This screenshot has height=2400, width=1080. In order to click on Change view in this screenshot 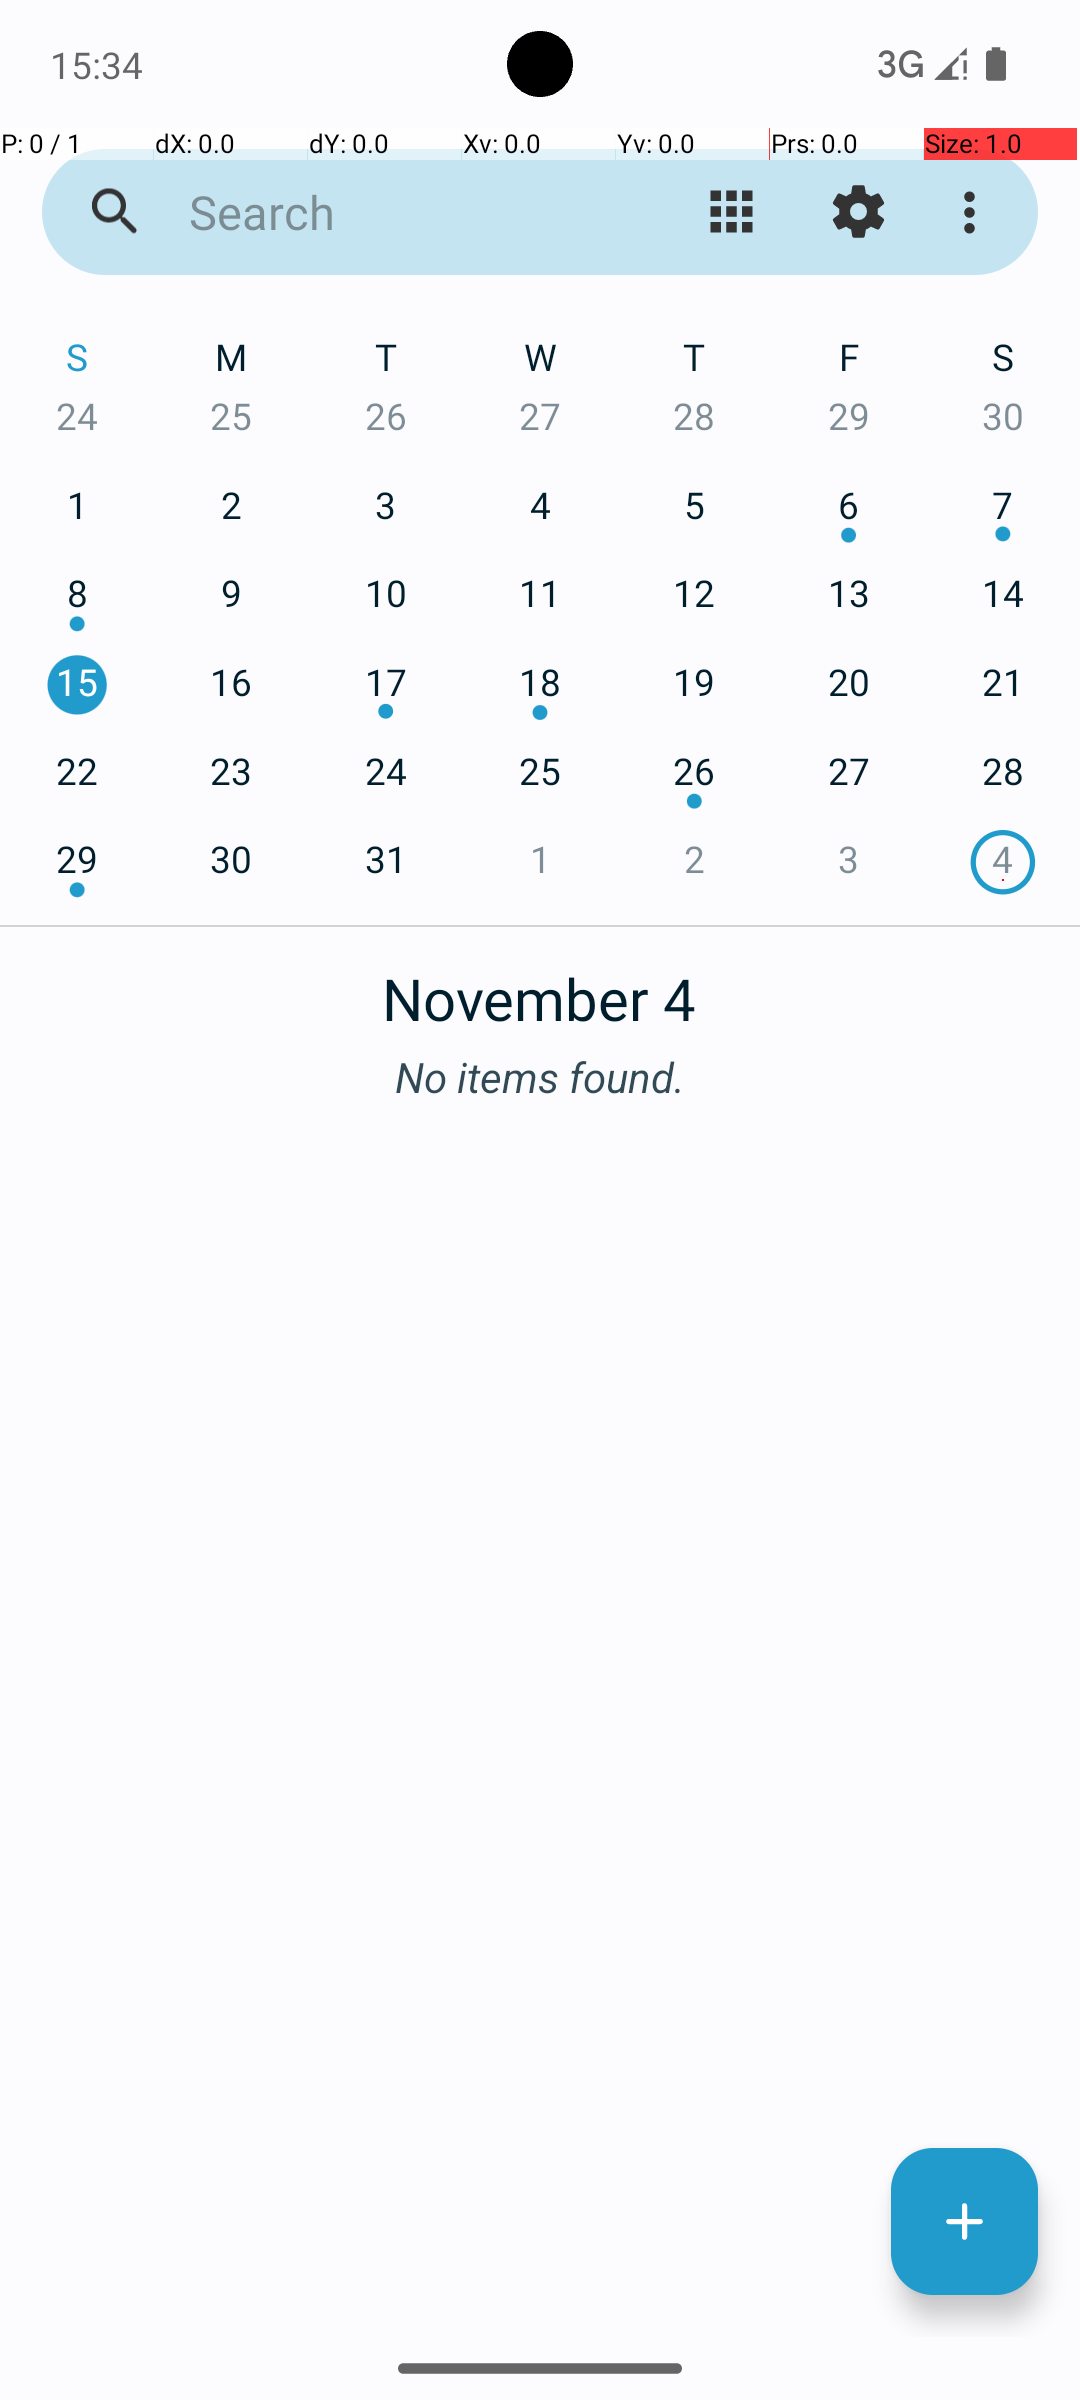, I will do `click(732, 212)`.